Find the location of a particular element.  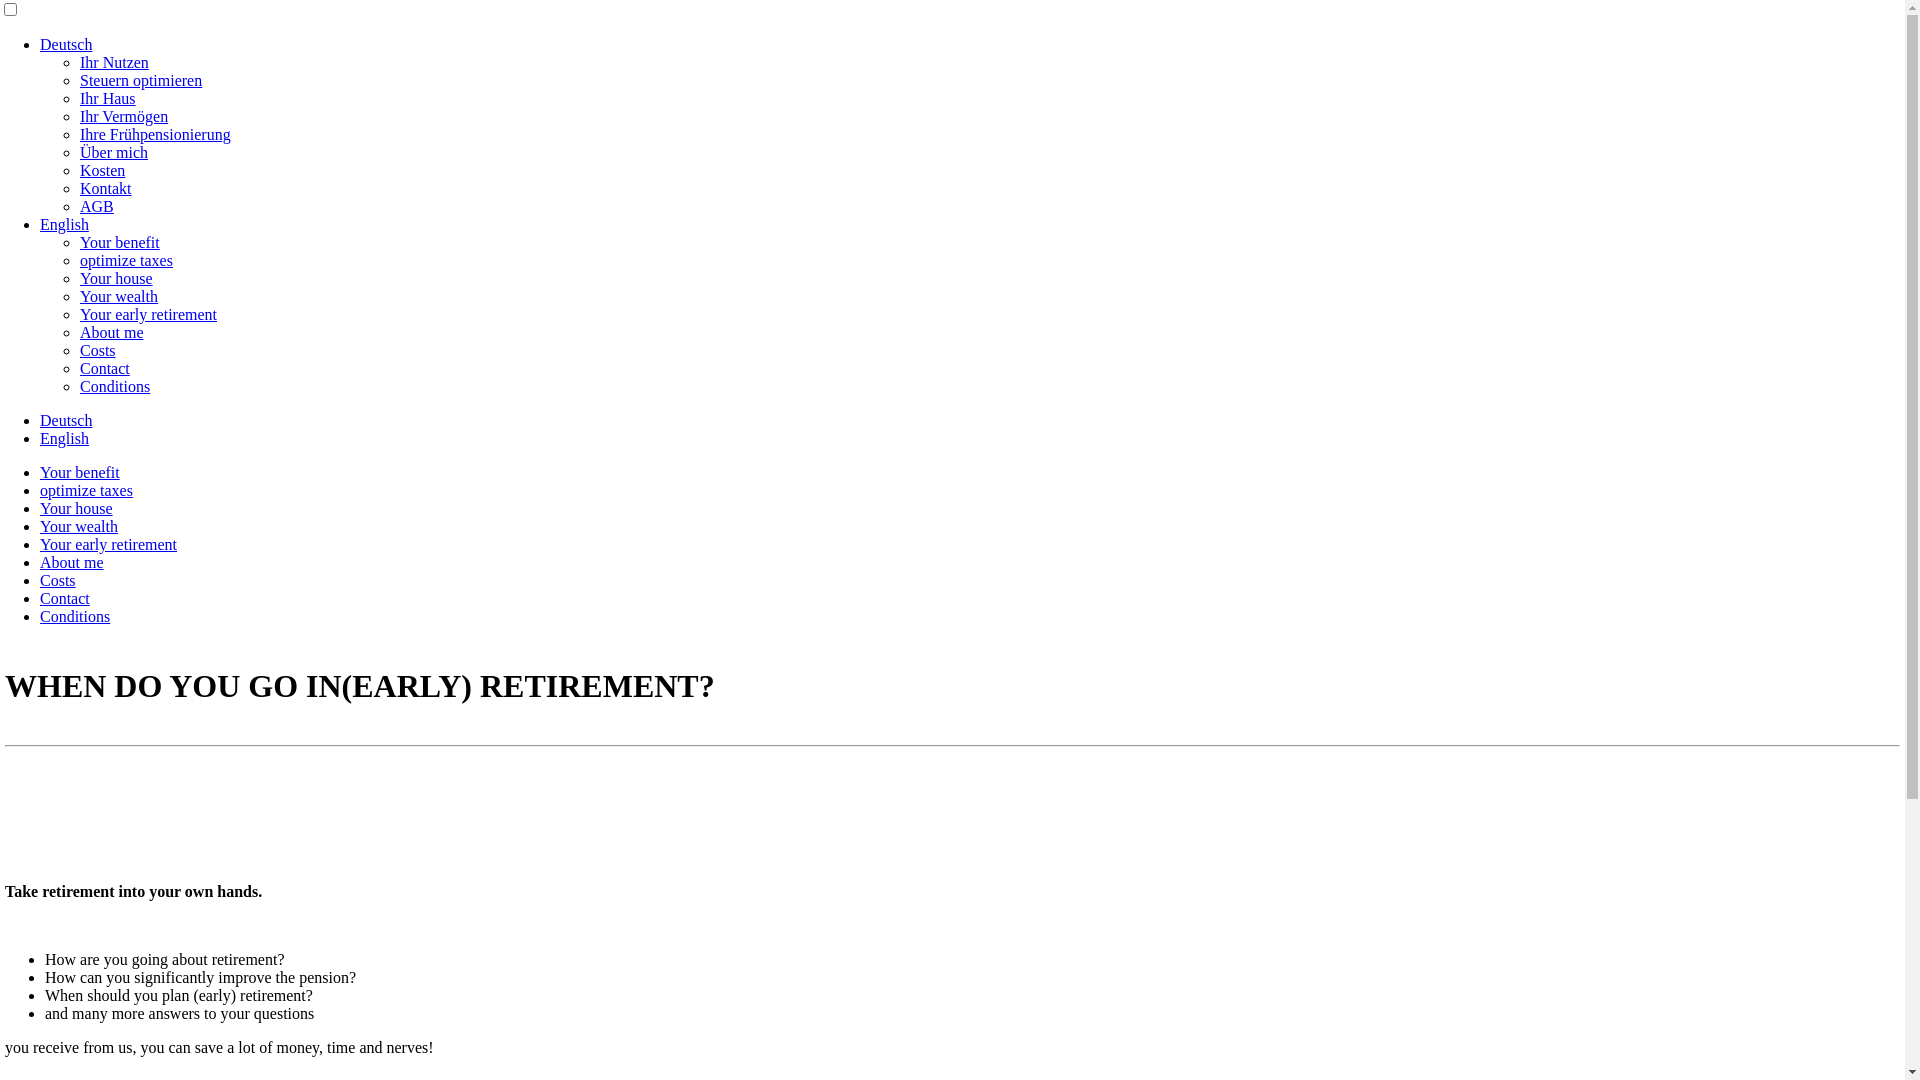

English is located at coordinates (64, 438).